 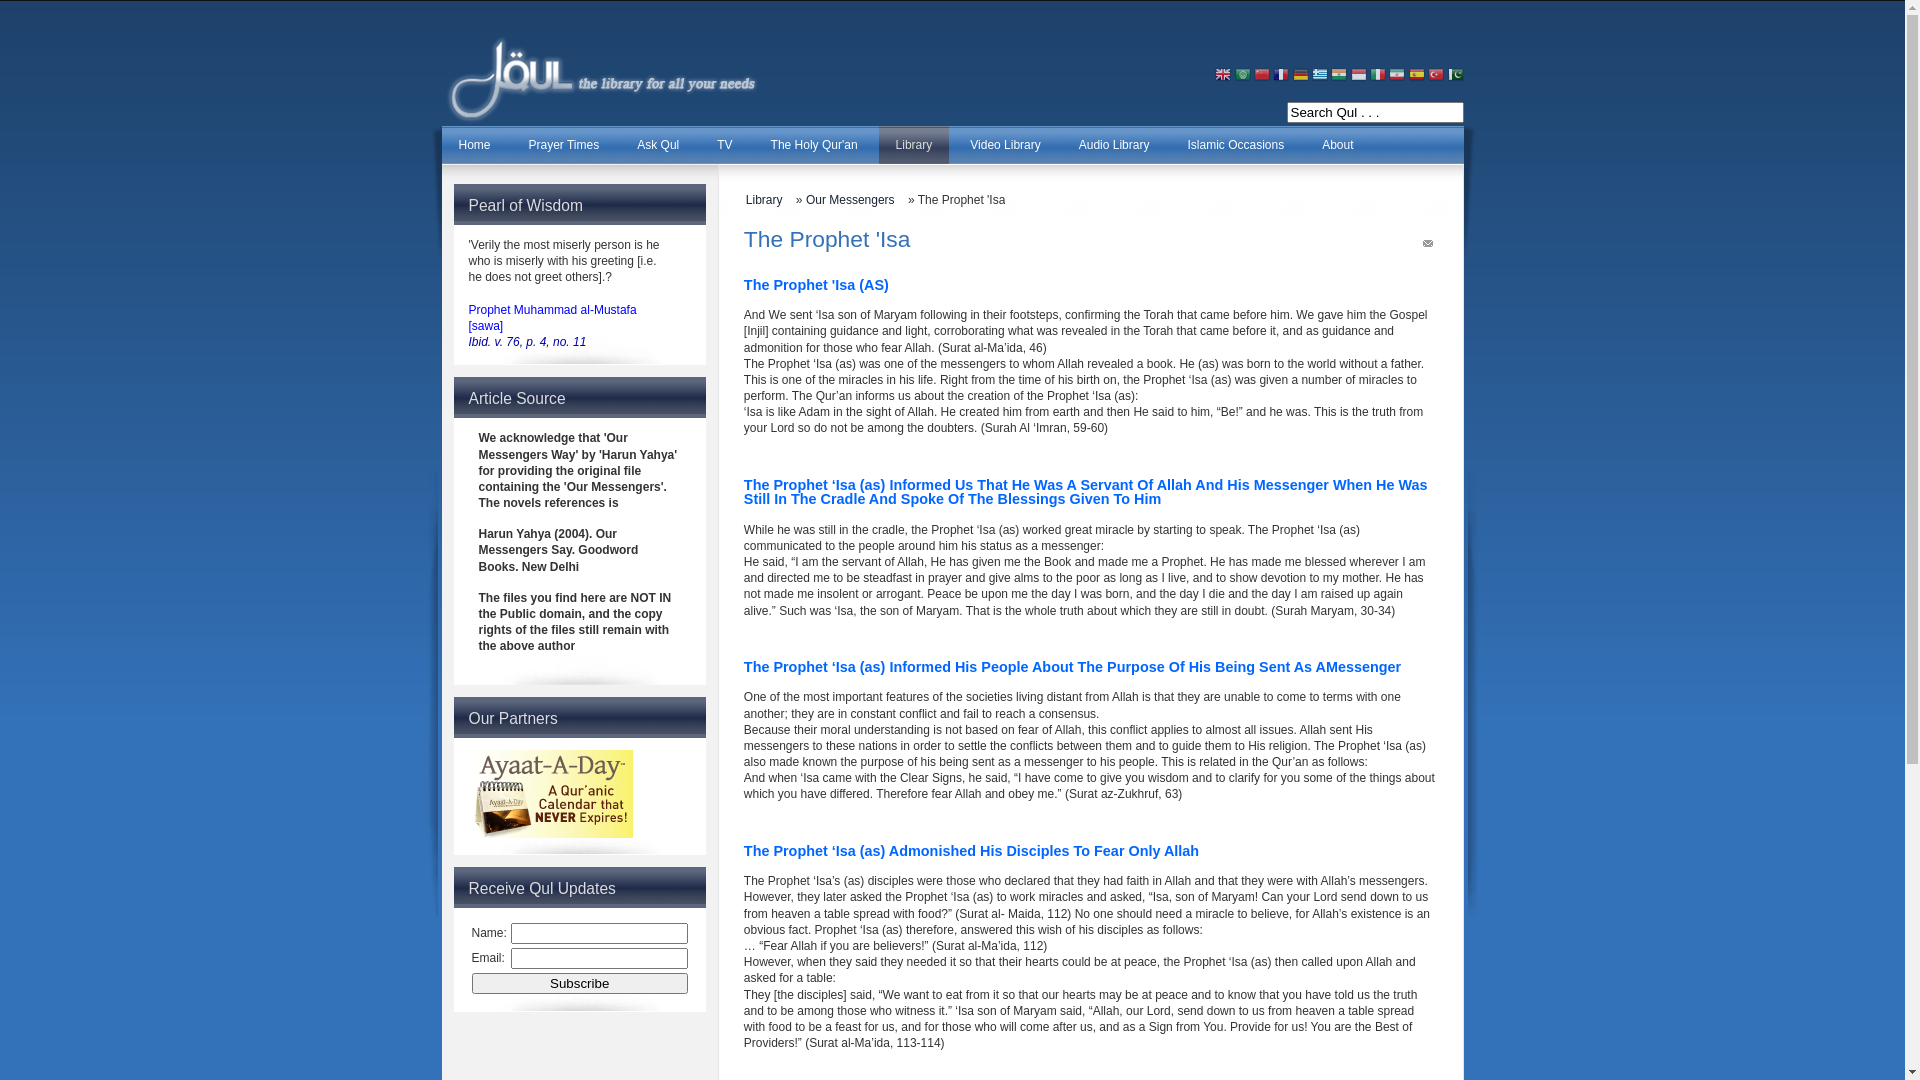 I want to click on Arabic, so click(x=1243, y=76).